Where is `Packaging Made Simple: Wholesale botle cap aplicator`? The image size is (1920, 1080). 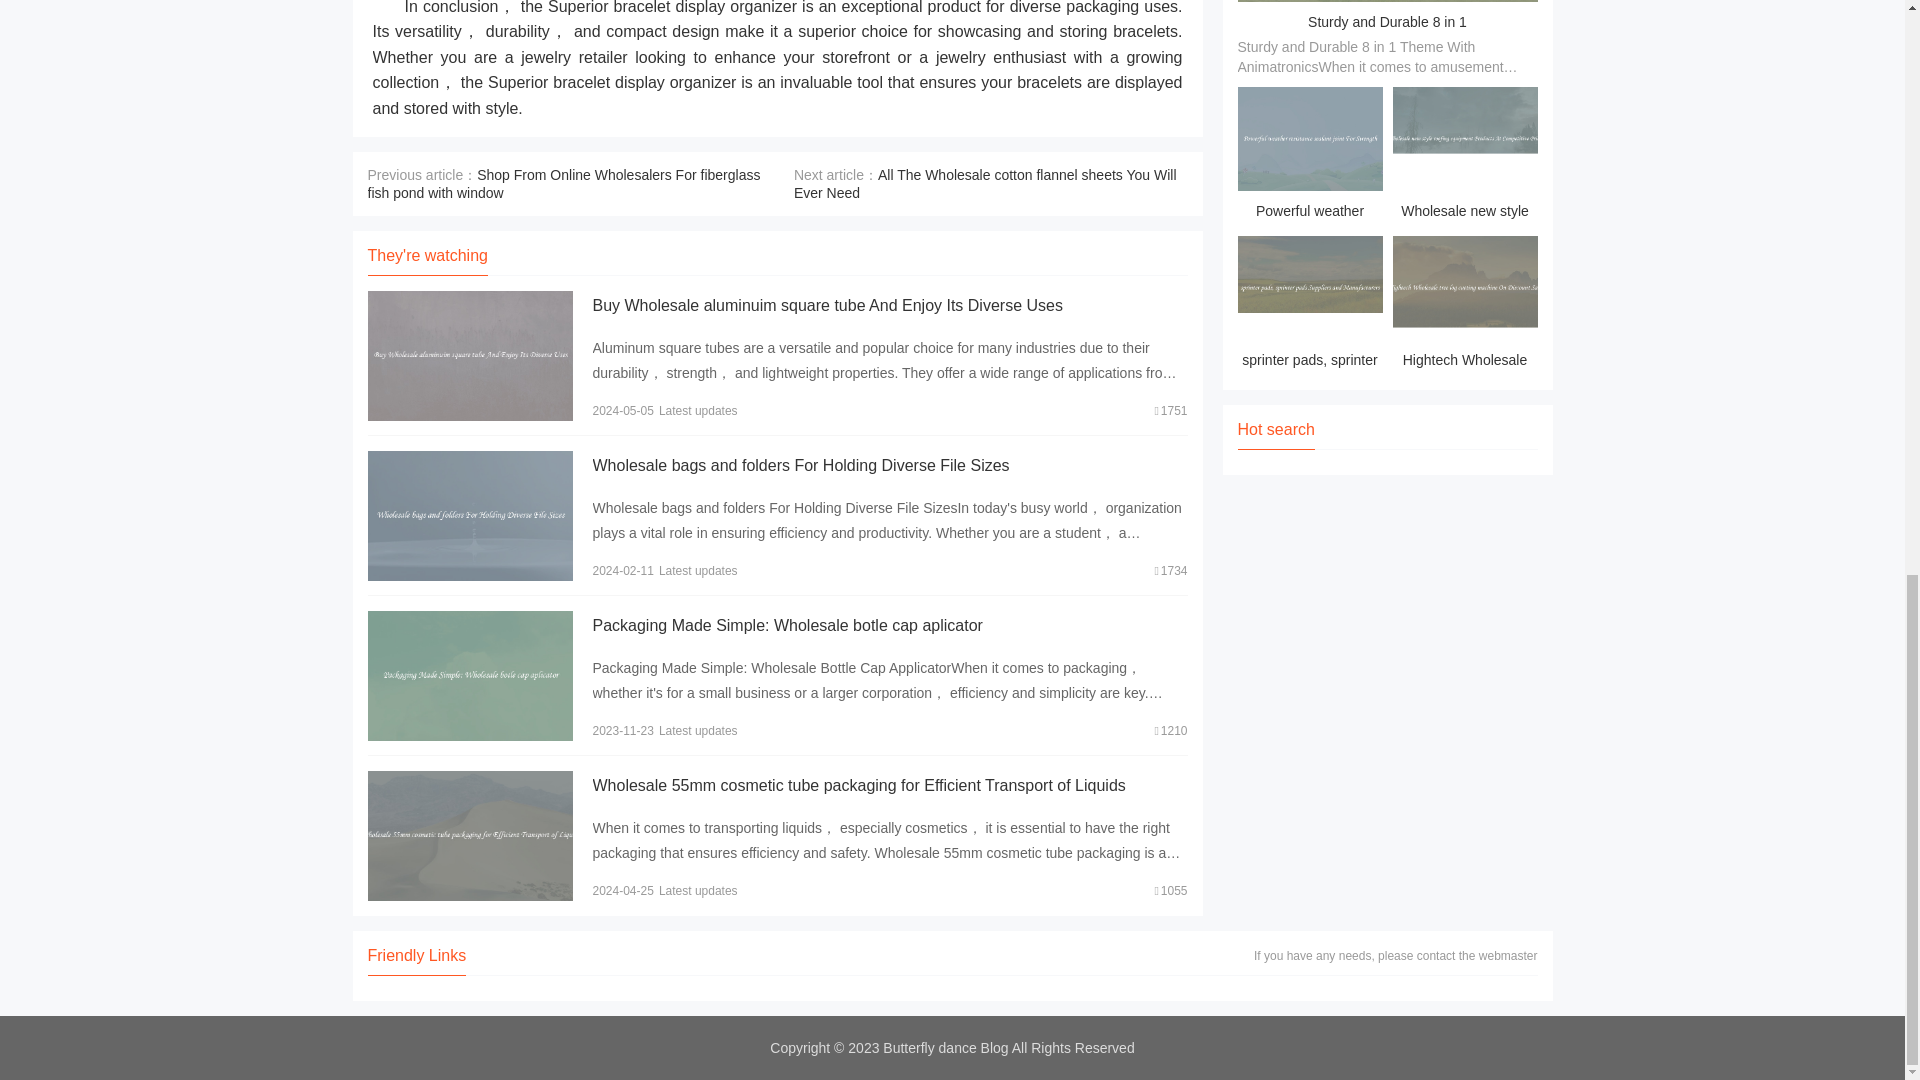 Packaging Made Simple: Wholesale botle cap aplicator is located at coordinates (786, 624).